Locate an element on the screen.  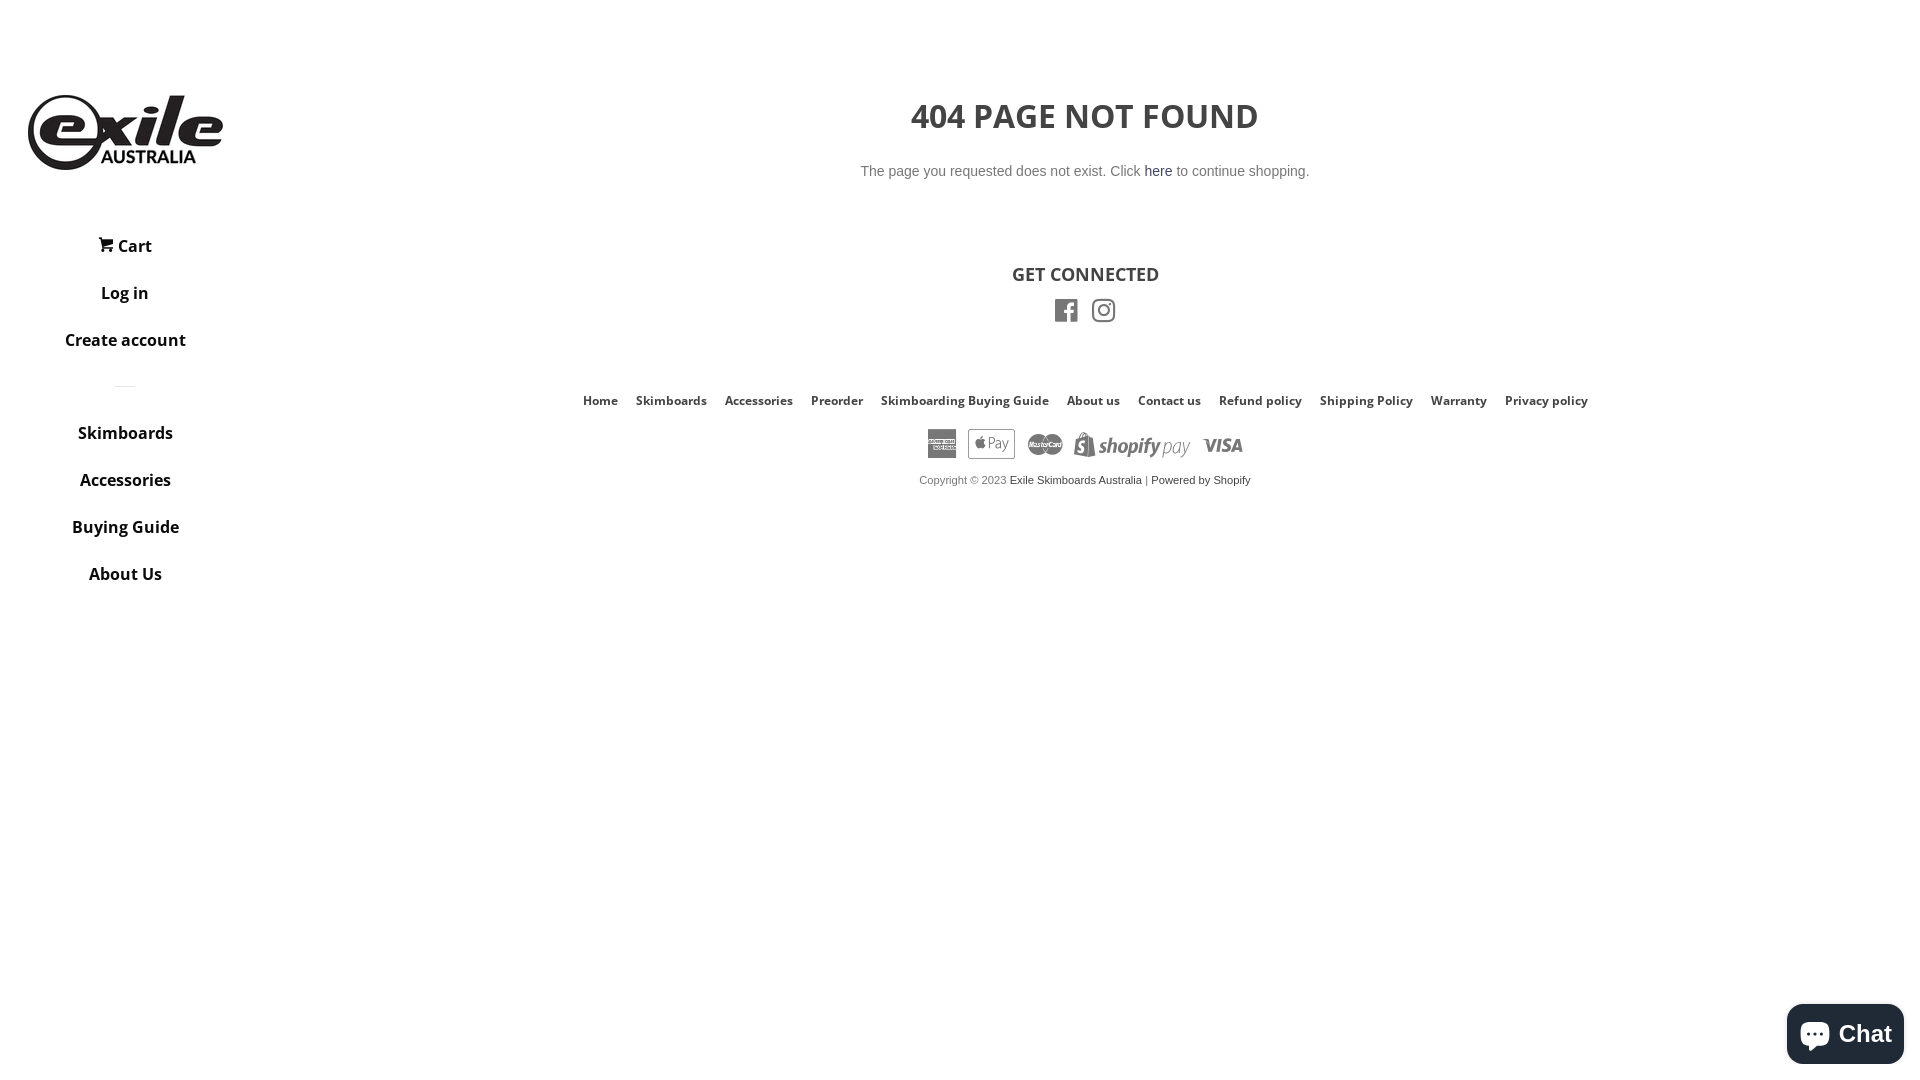
Facebook is located at coordinates (1066, 315).